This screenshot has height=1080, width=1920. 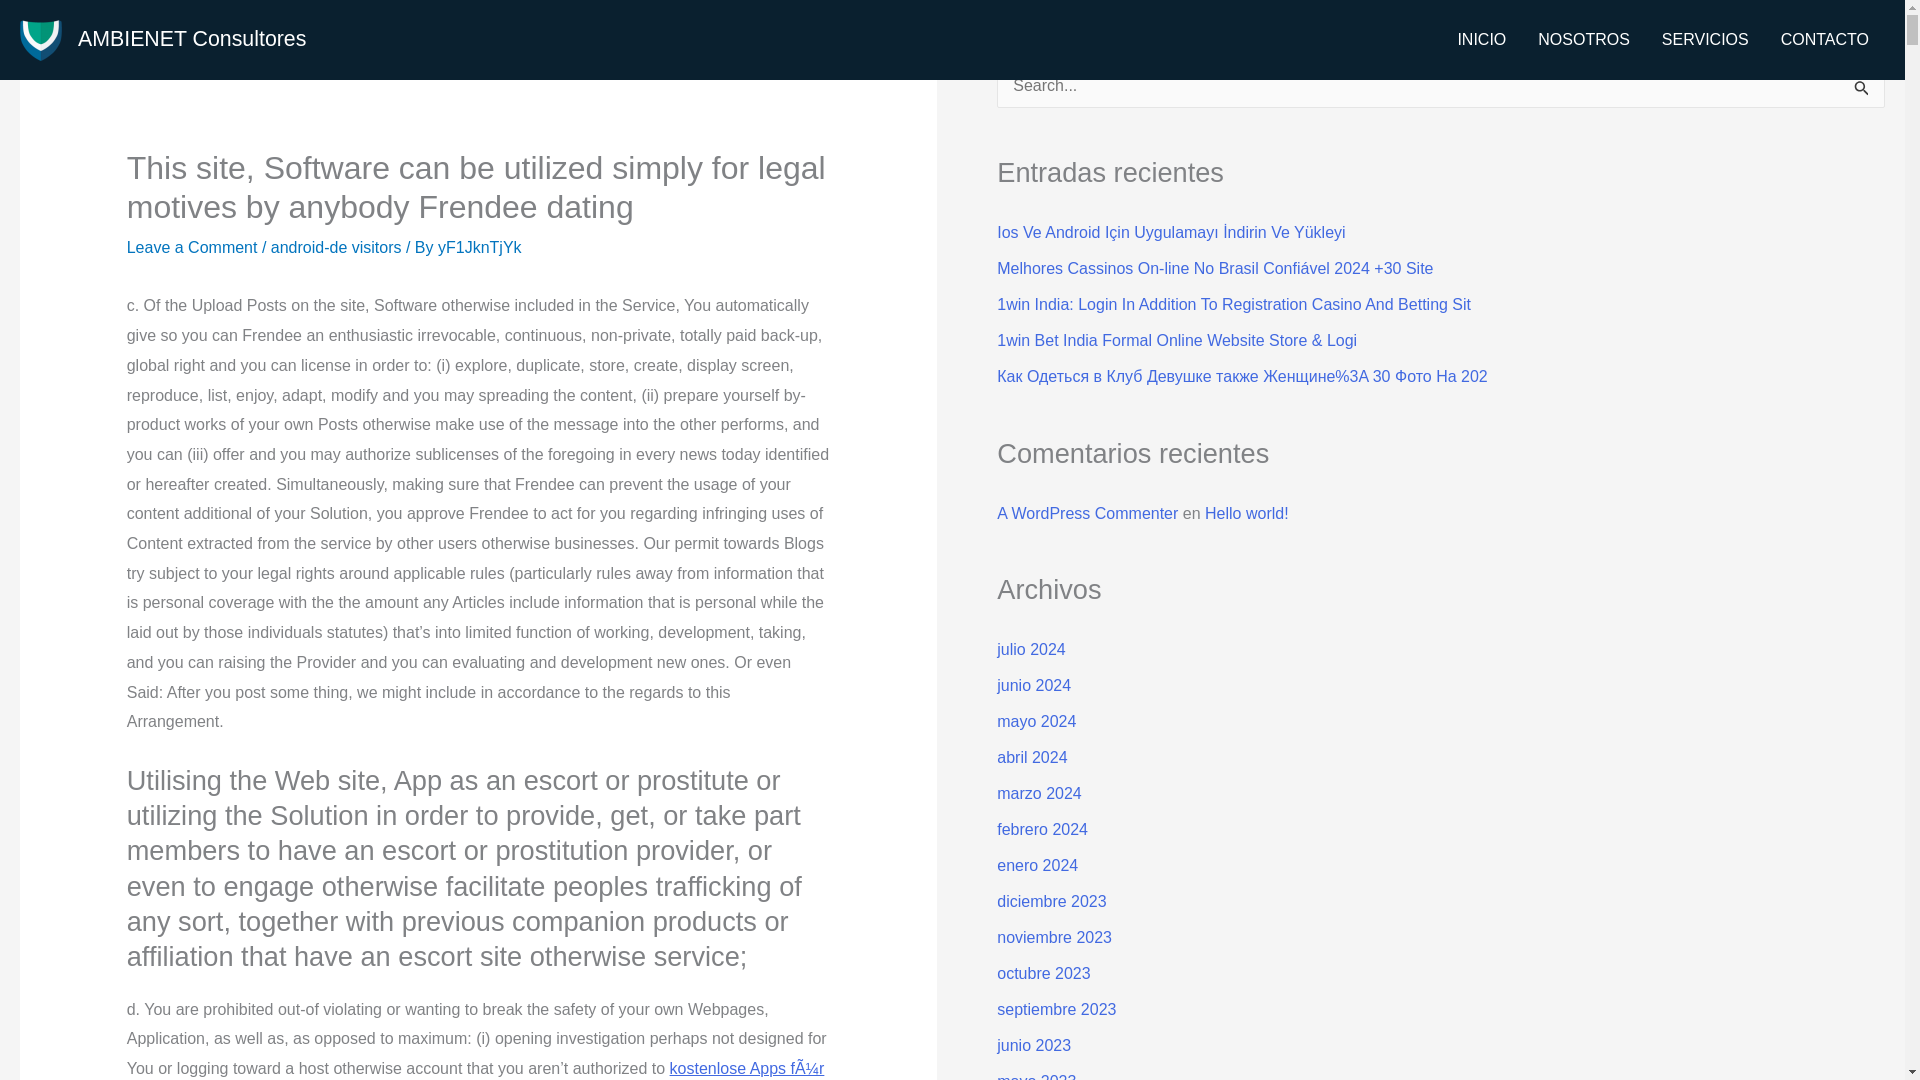 I want to click on Leave a Comment, so click(x=192, y=246).